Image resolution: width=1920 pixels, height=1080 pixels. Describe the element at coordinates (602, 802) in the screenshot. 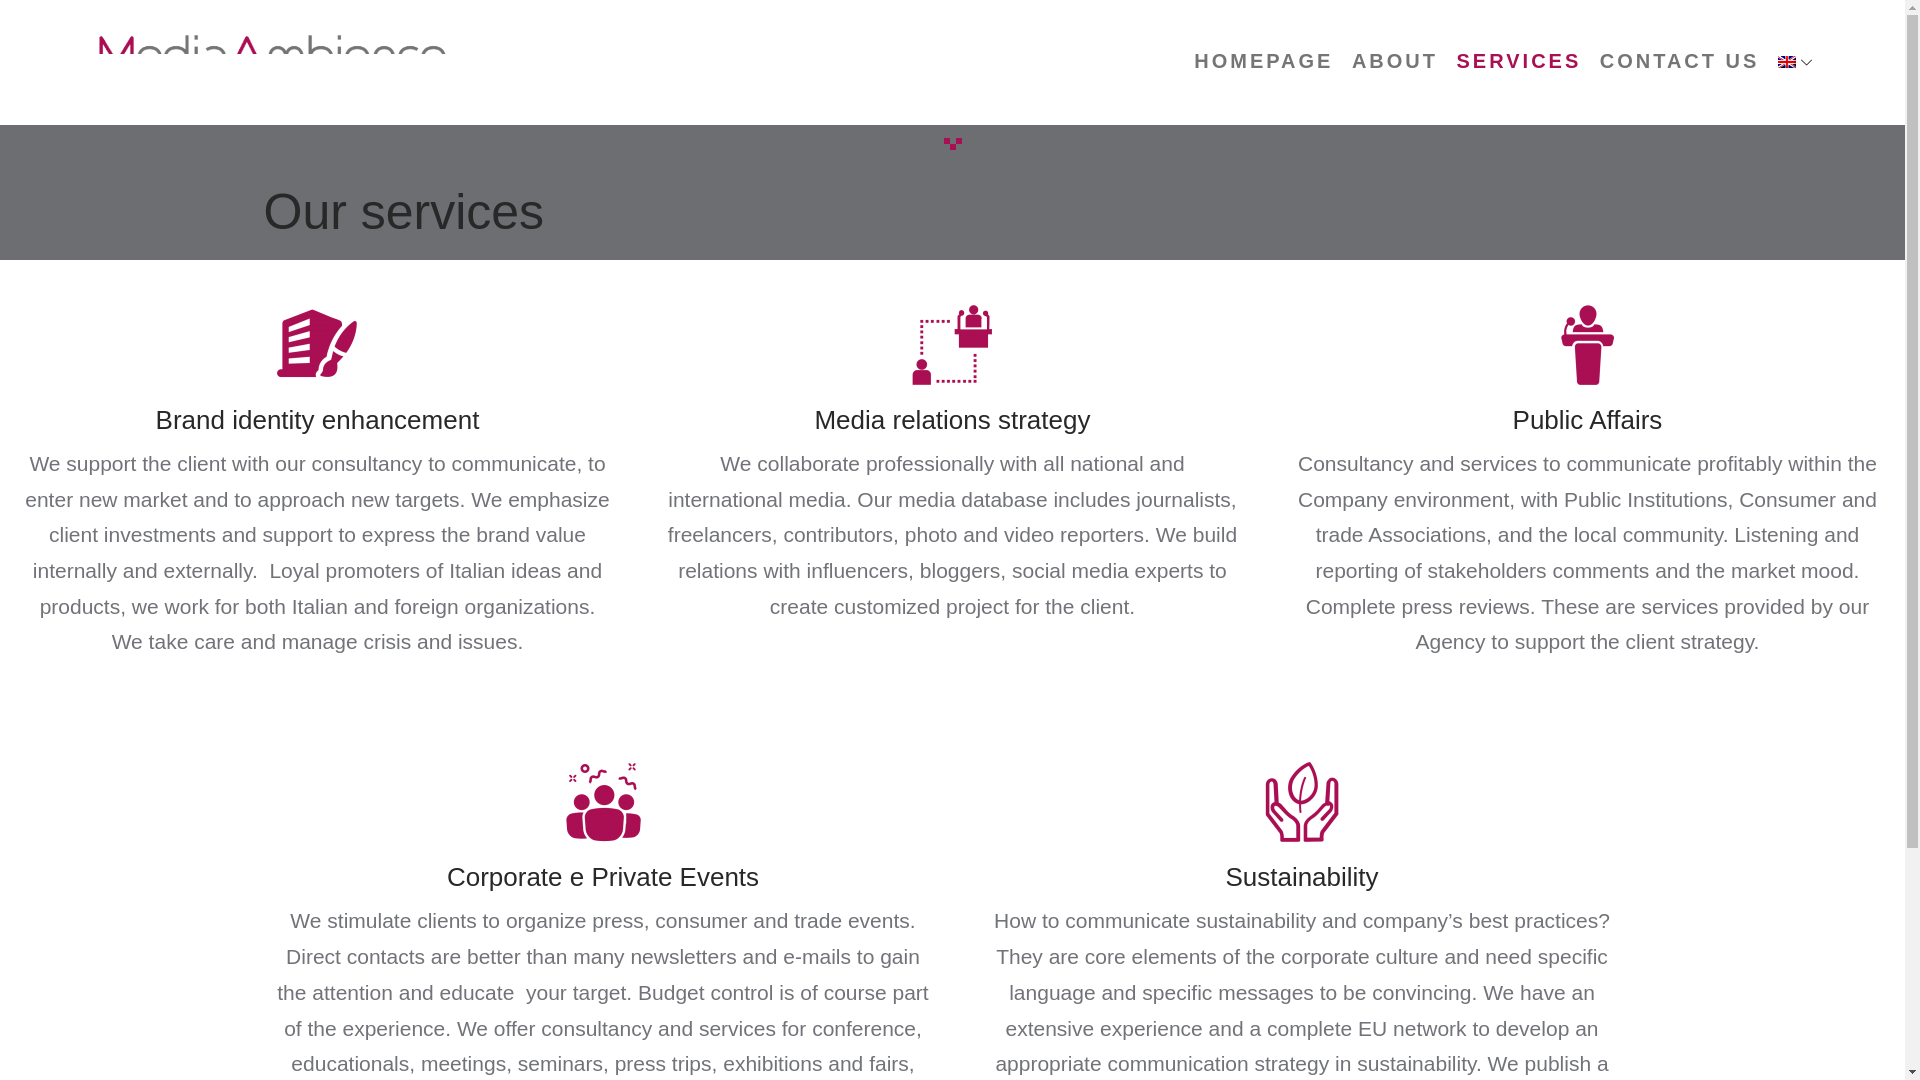

I see `Tavola disegno 14` at that location.